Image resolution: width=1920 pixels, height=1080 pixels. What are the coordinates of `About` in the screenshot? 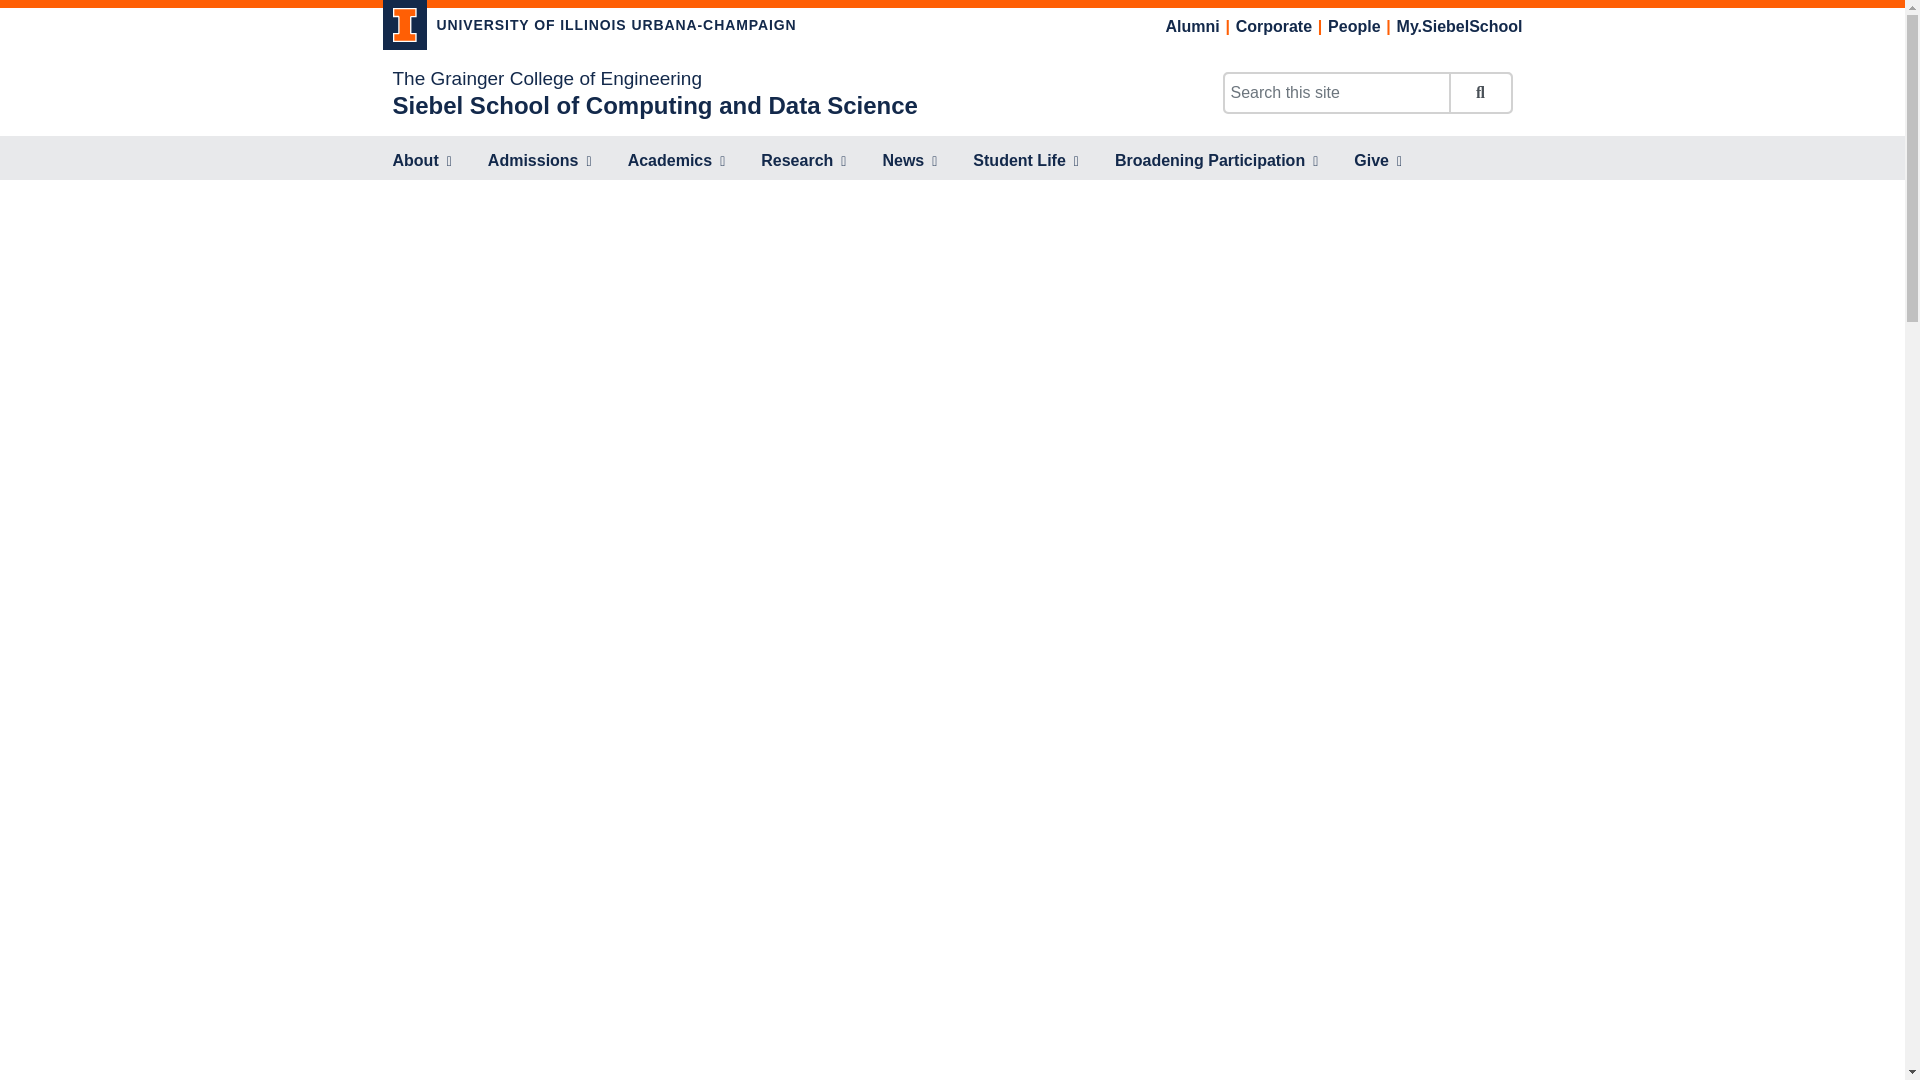 It's located at (421, 162).